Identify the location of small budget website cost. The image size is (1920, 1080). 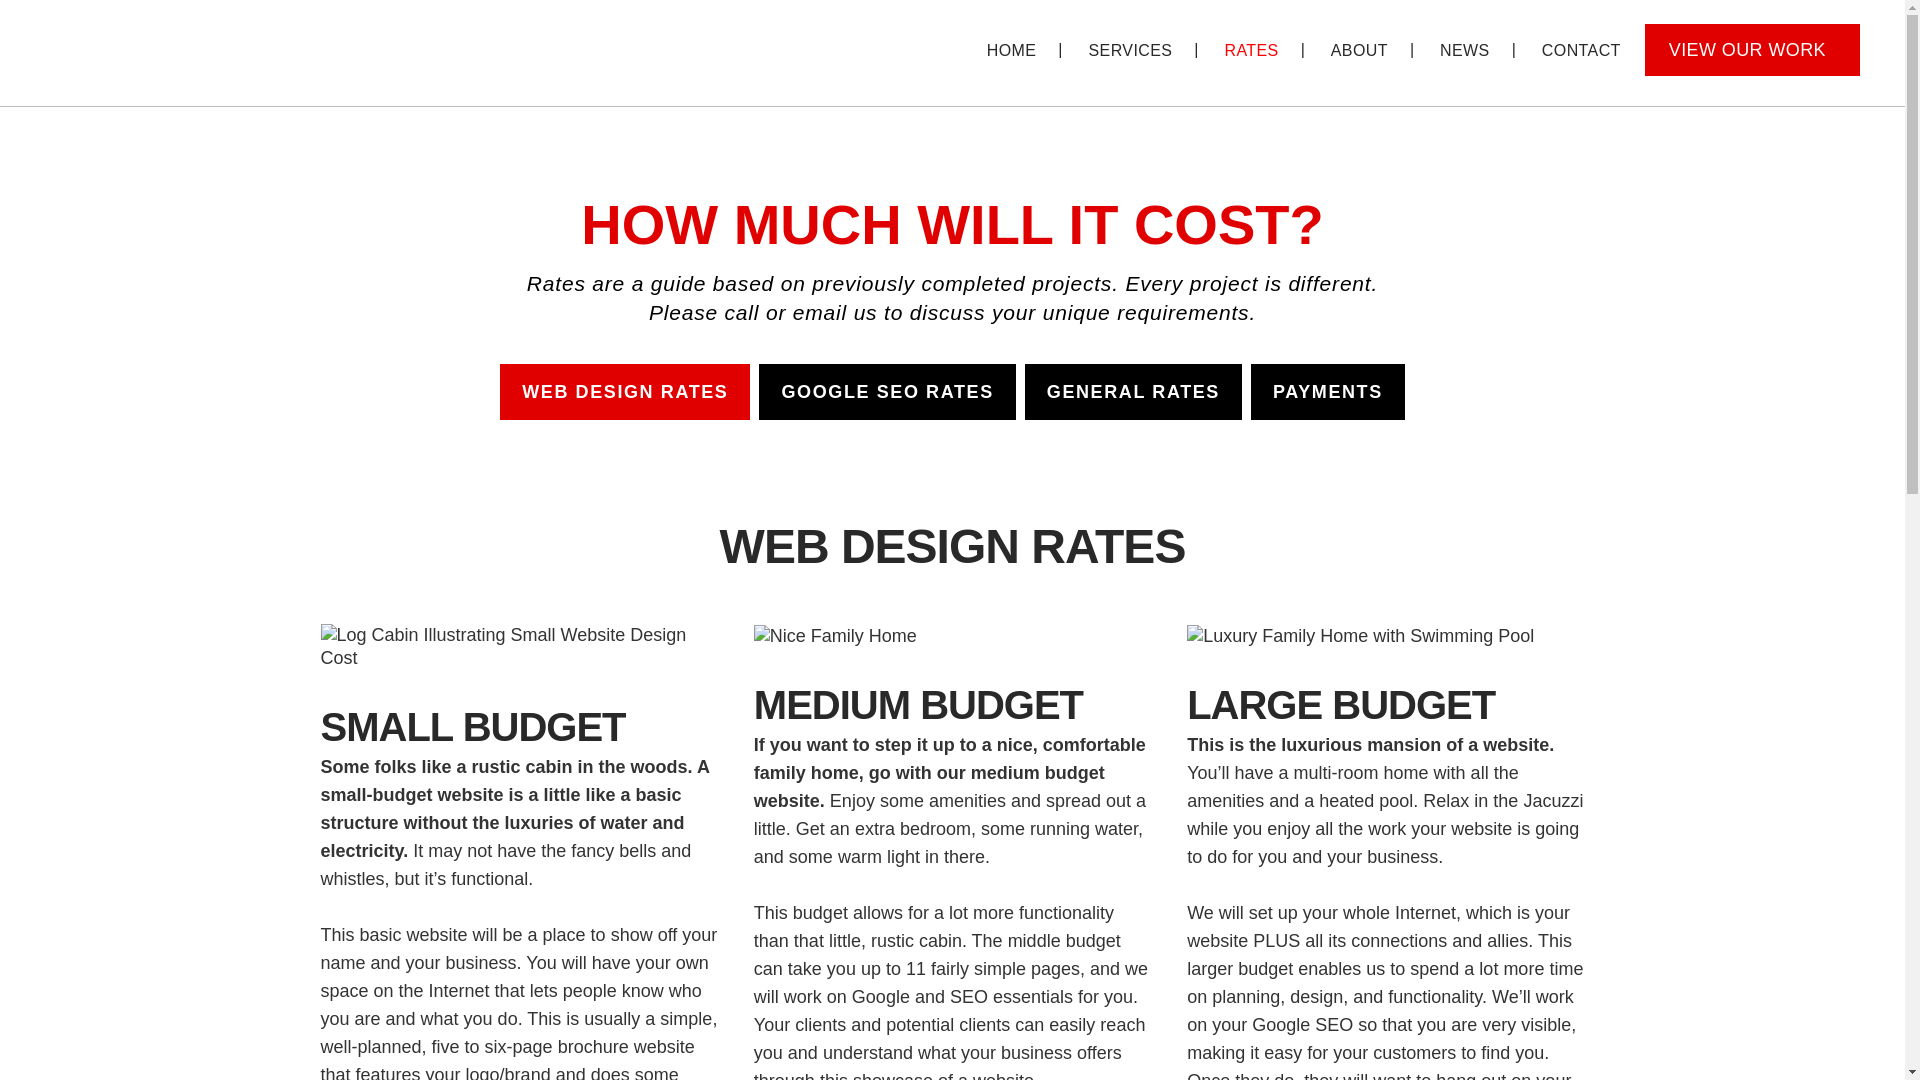
(518, 646).